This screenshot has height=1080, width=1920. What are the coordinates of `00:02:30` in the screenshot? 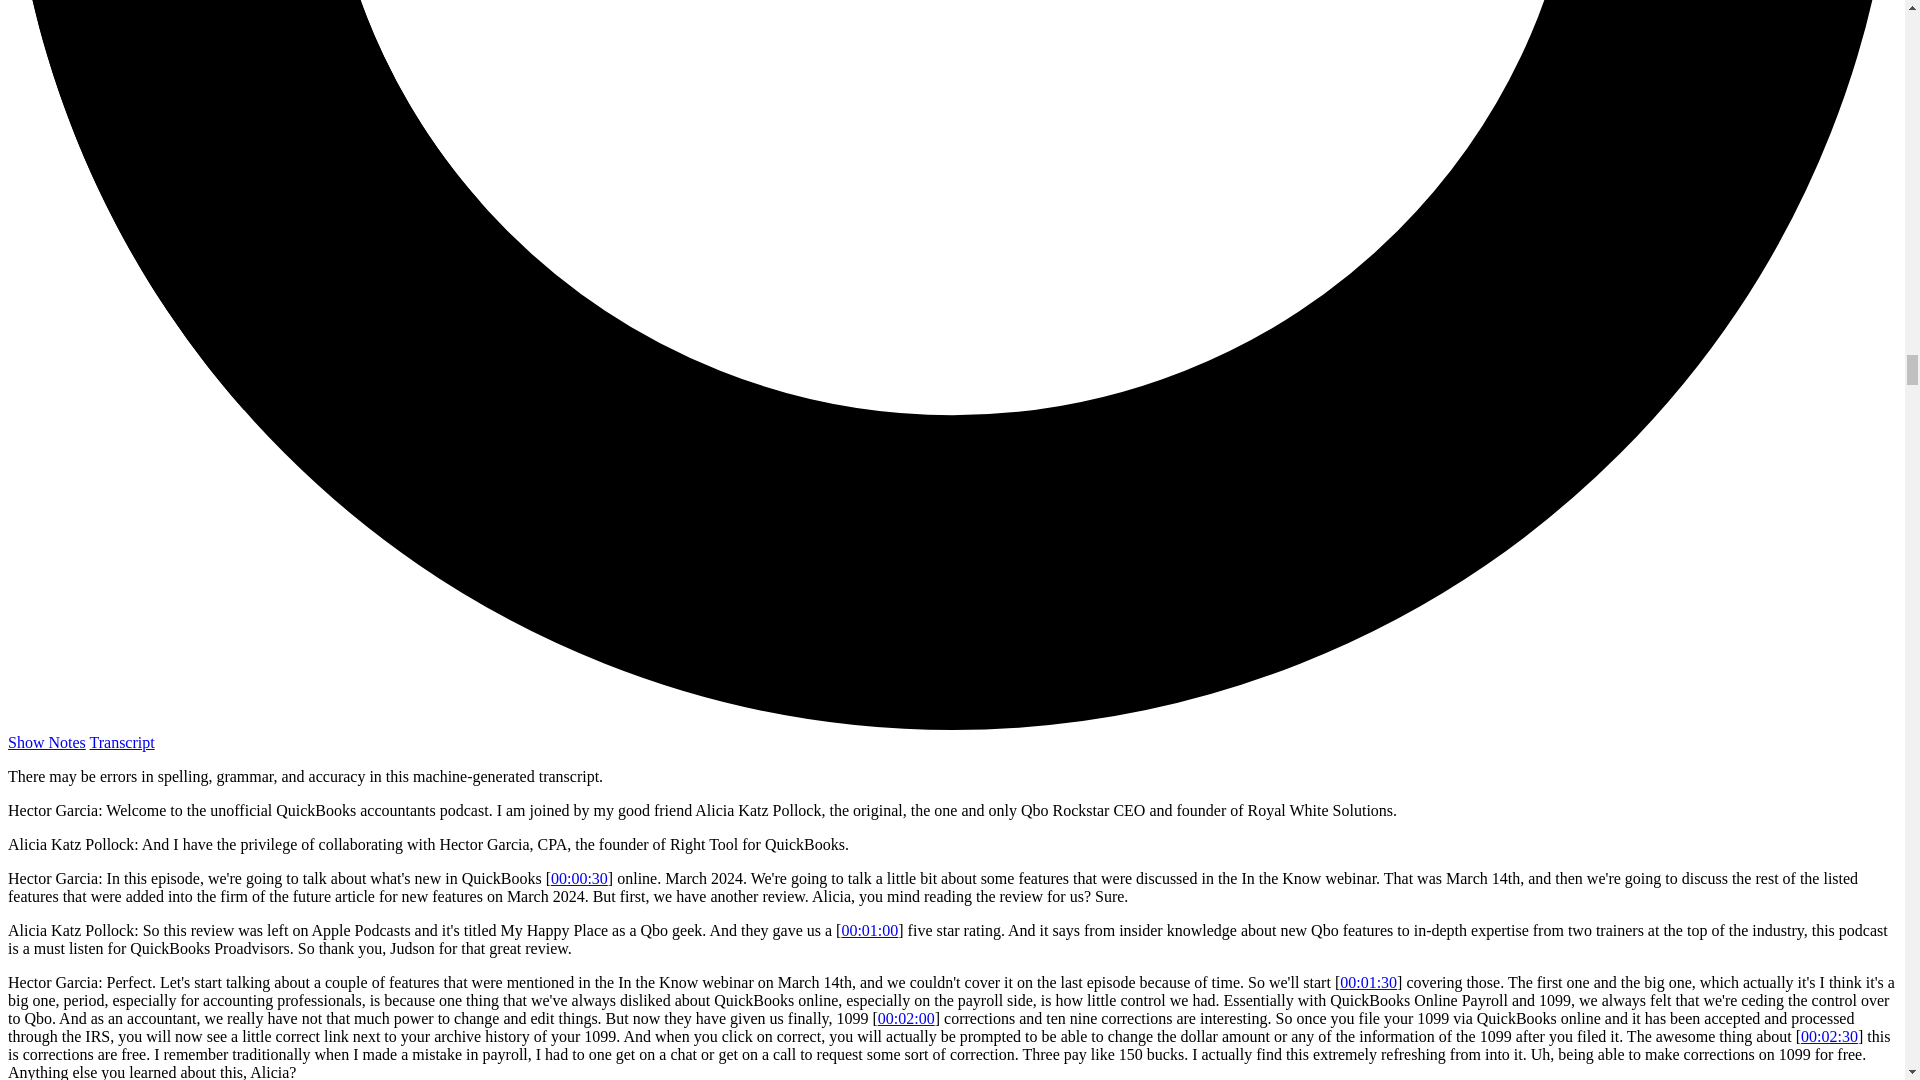 It's located at (1829, 1036).